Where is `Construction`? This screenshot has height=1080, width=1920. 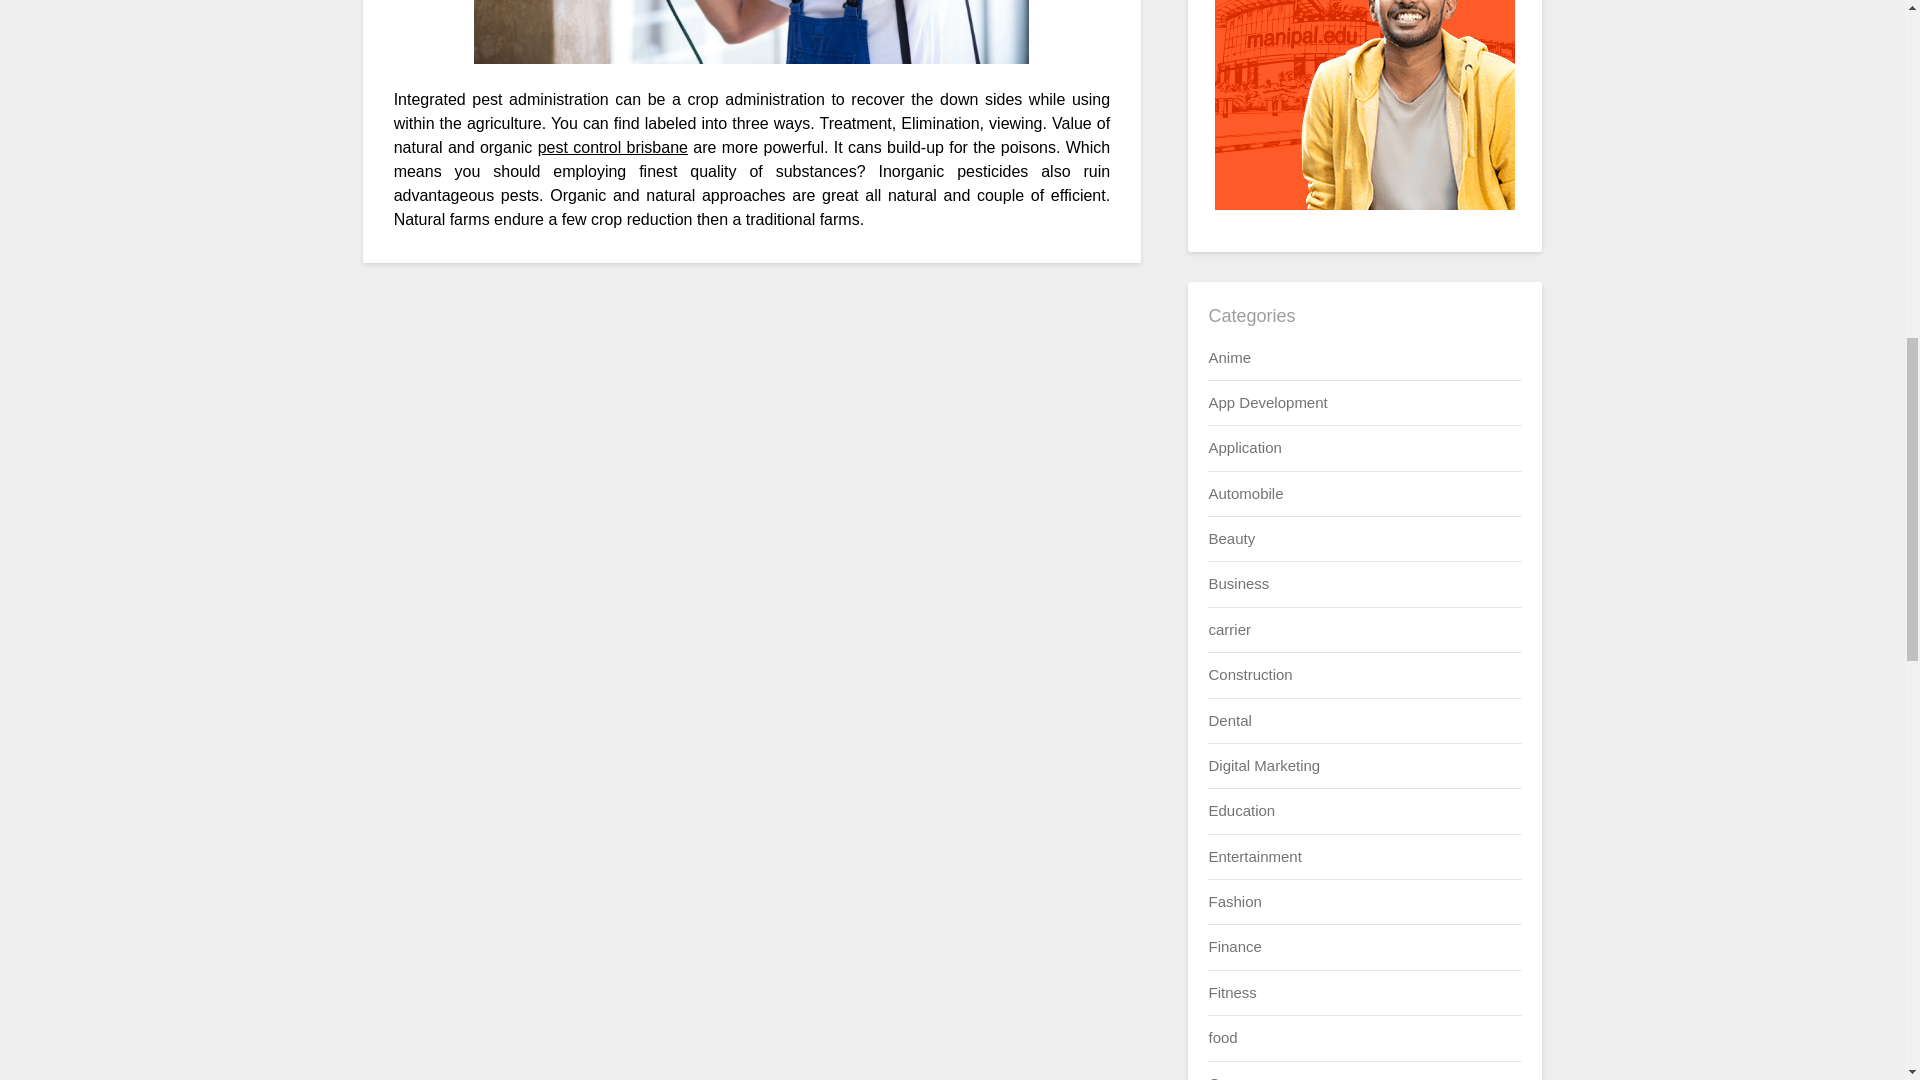 Construction is located at coordinates (1250, 674).